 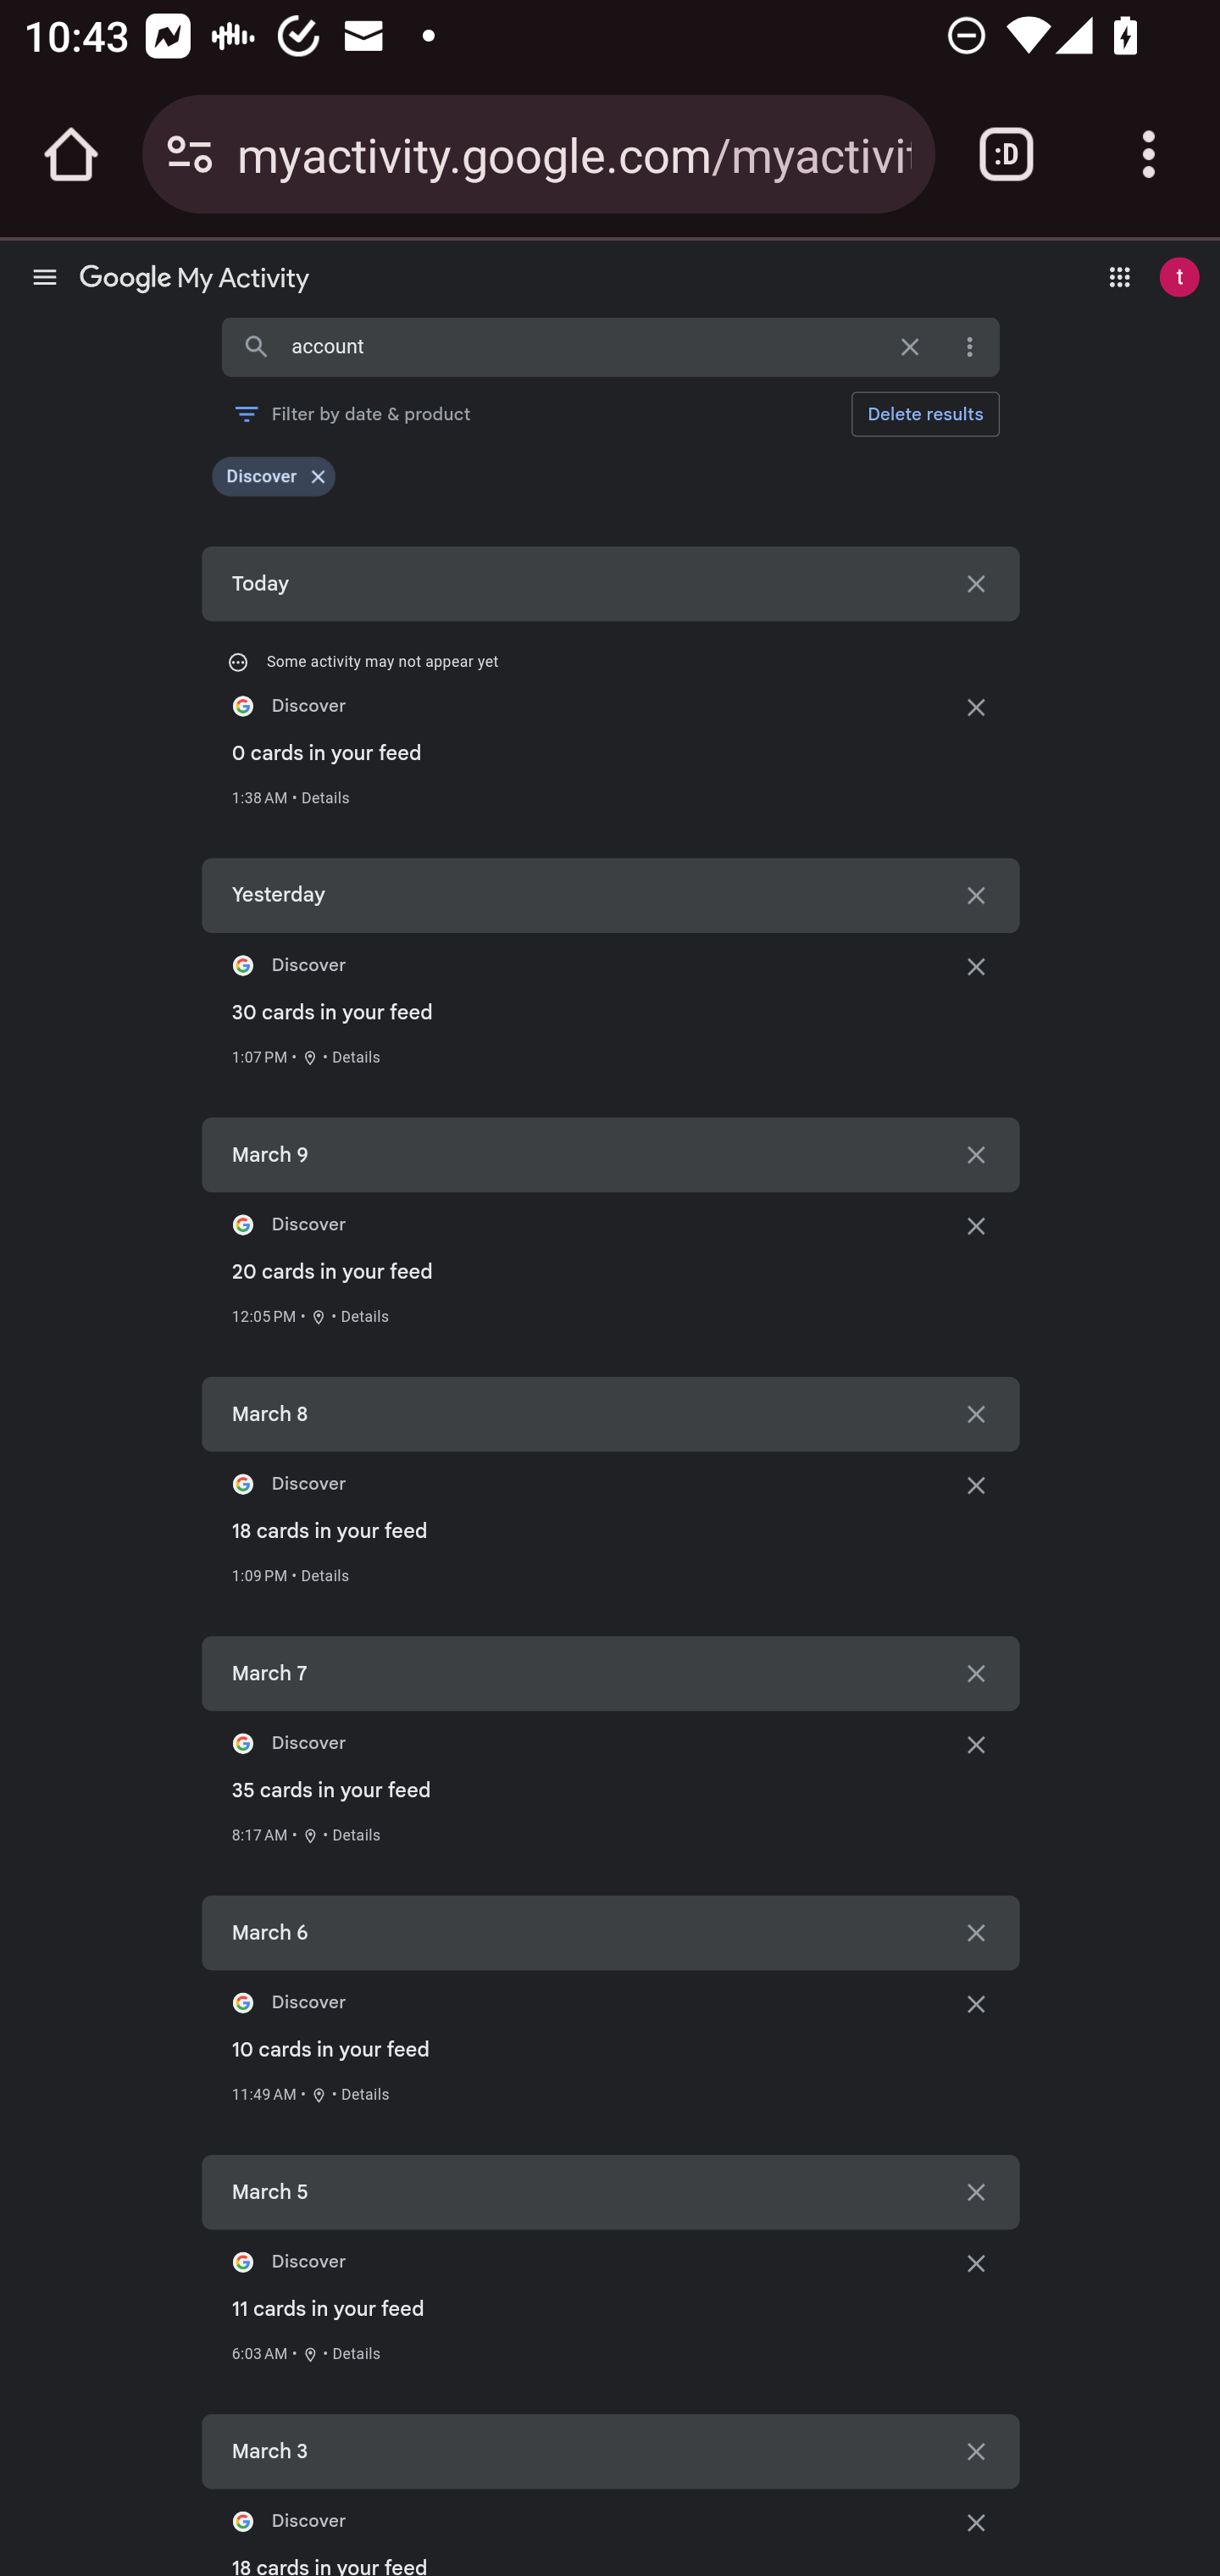 I want to click on Delete activity item 11 cards in your feed, so click(x=975, y=2261).